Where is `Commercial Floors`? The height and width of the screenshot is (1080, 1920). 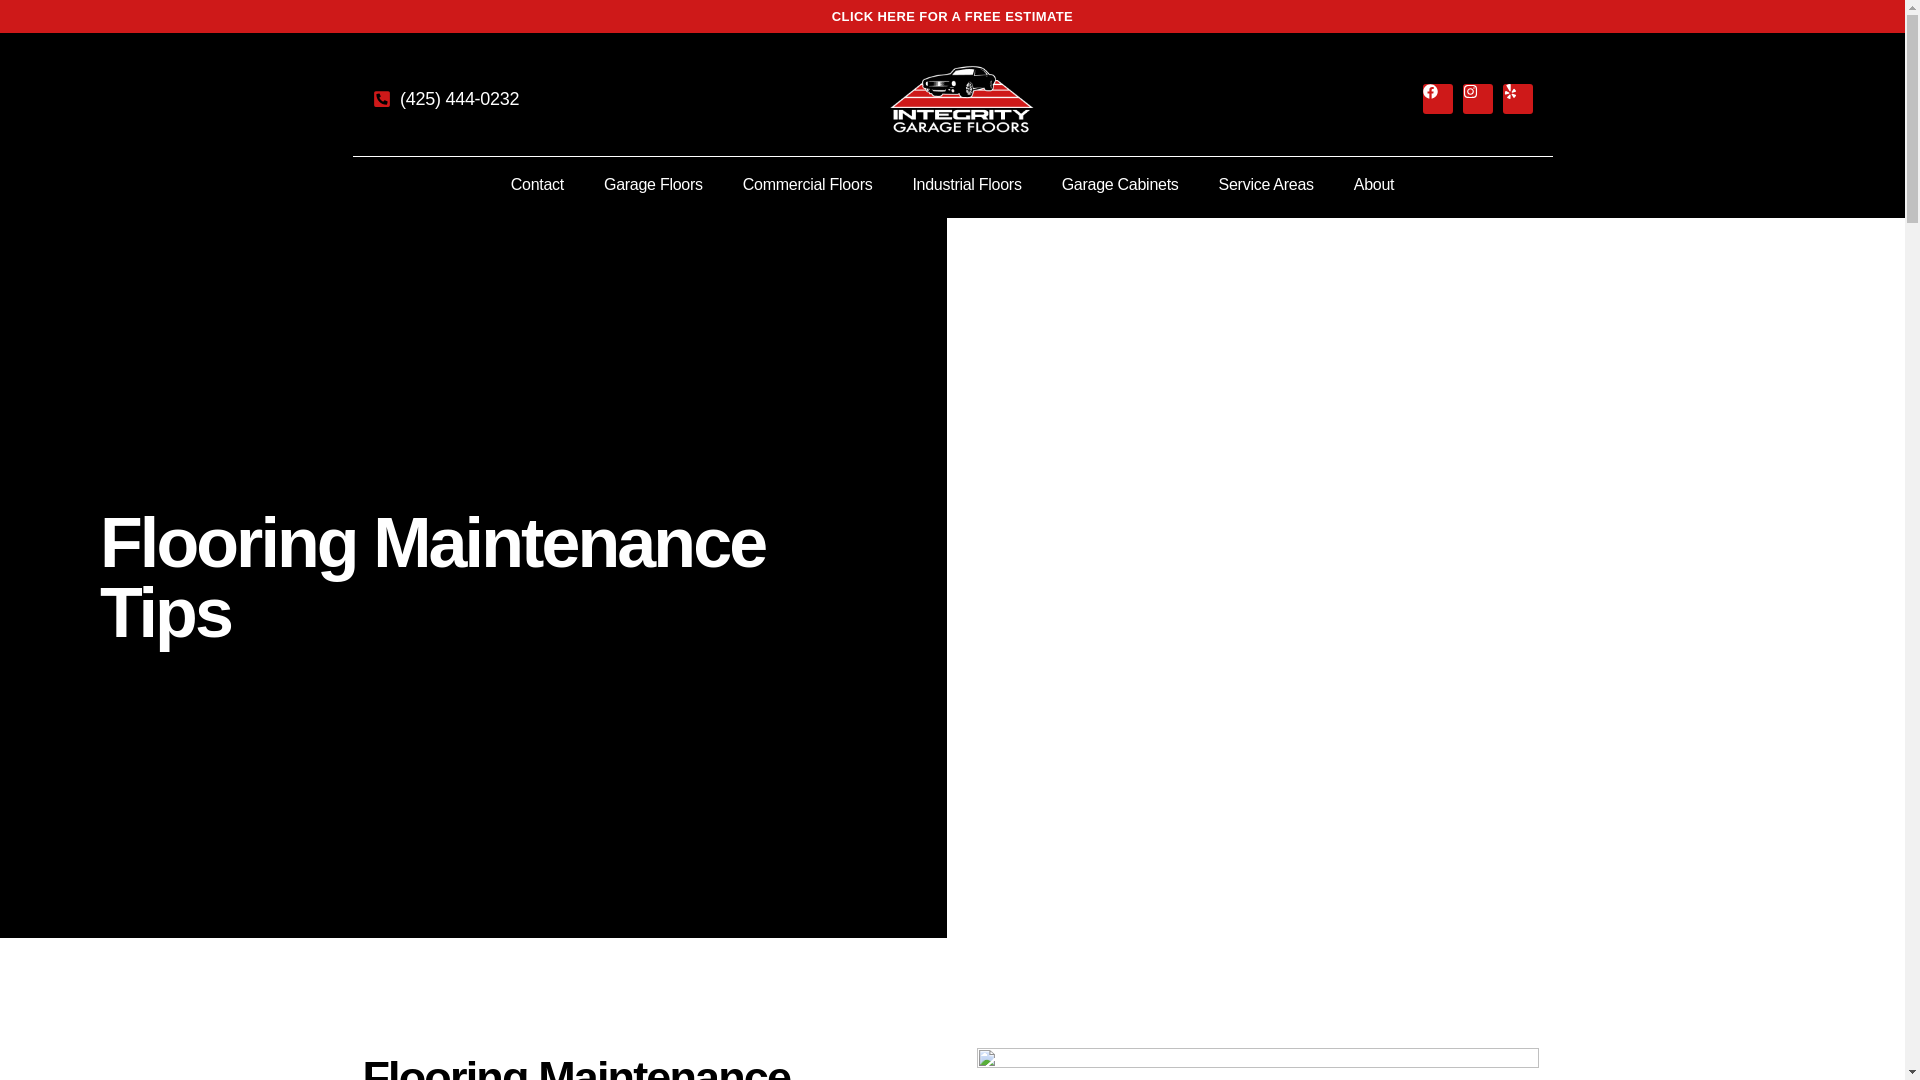
Commercial Floors is located at coordinates (808, 185).